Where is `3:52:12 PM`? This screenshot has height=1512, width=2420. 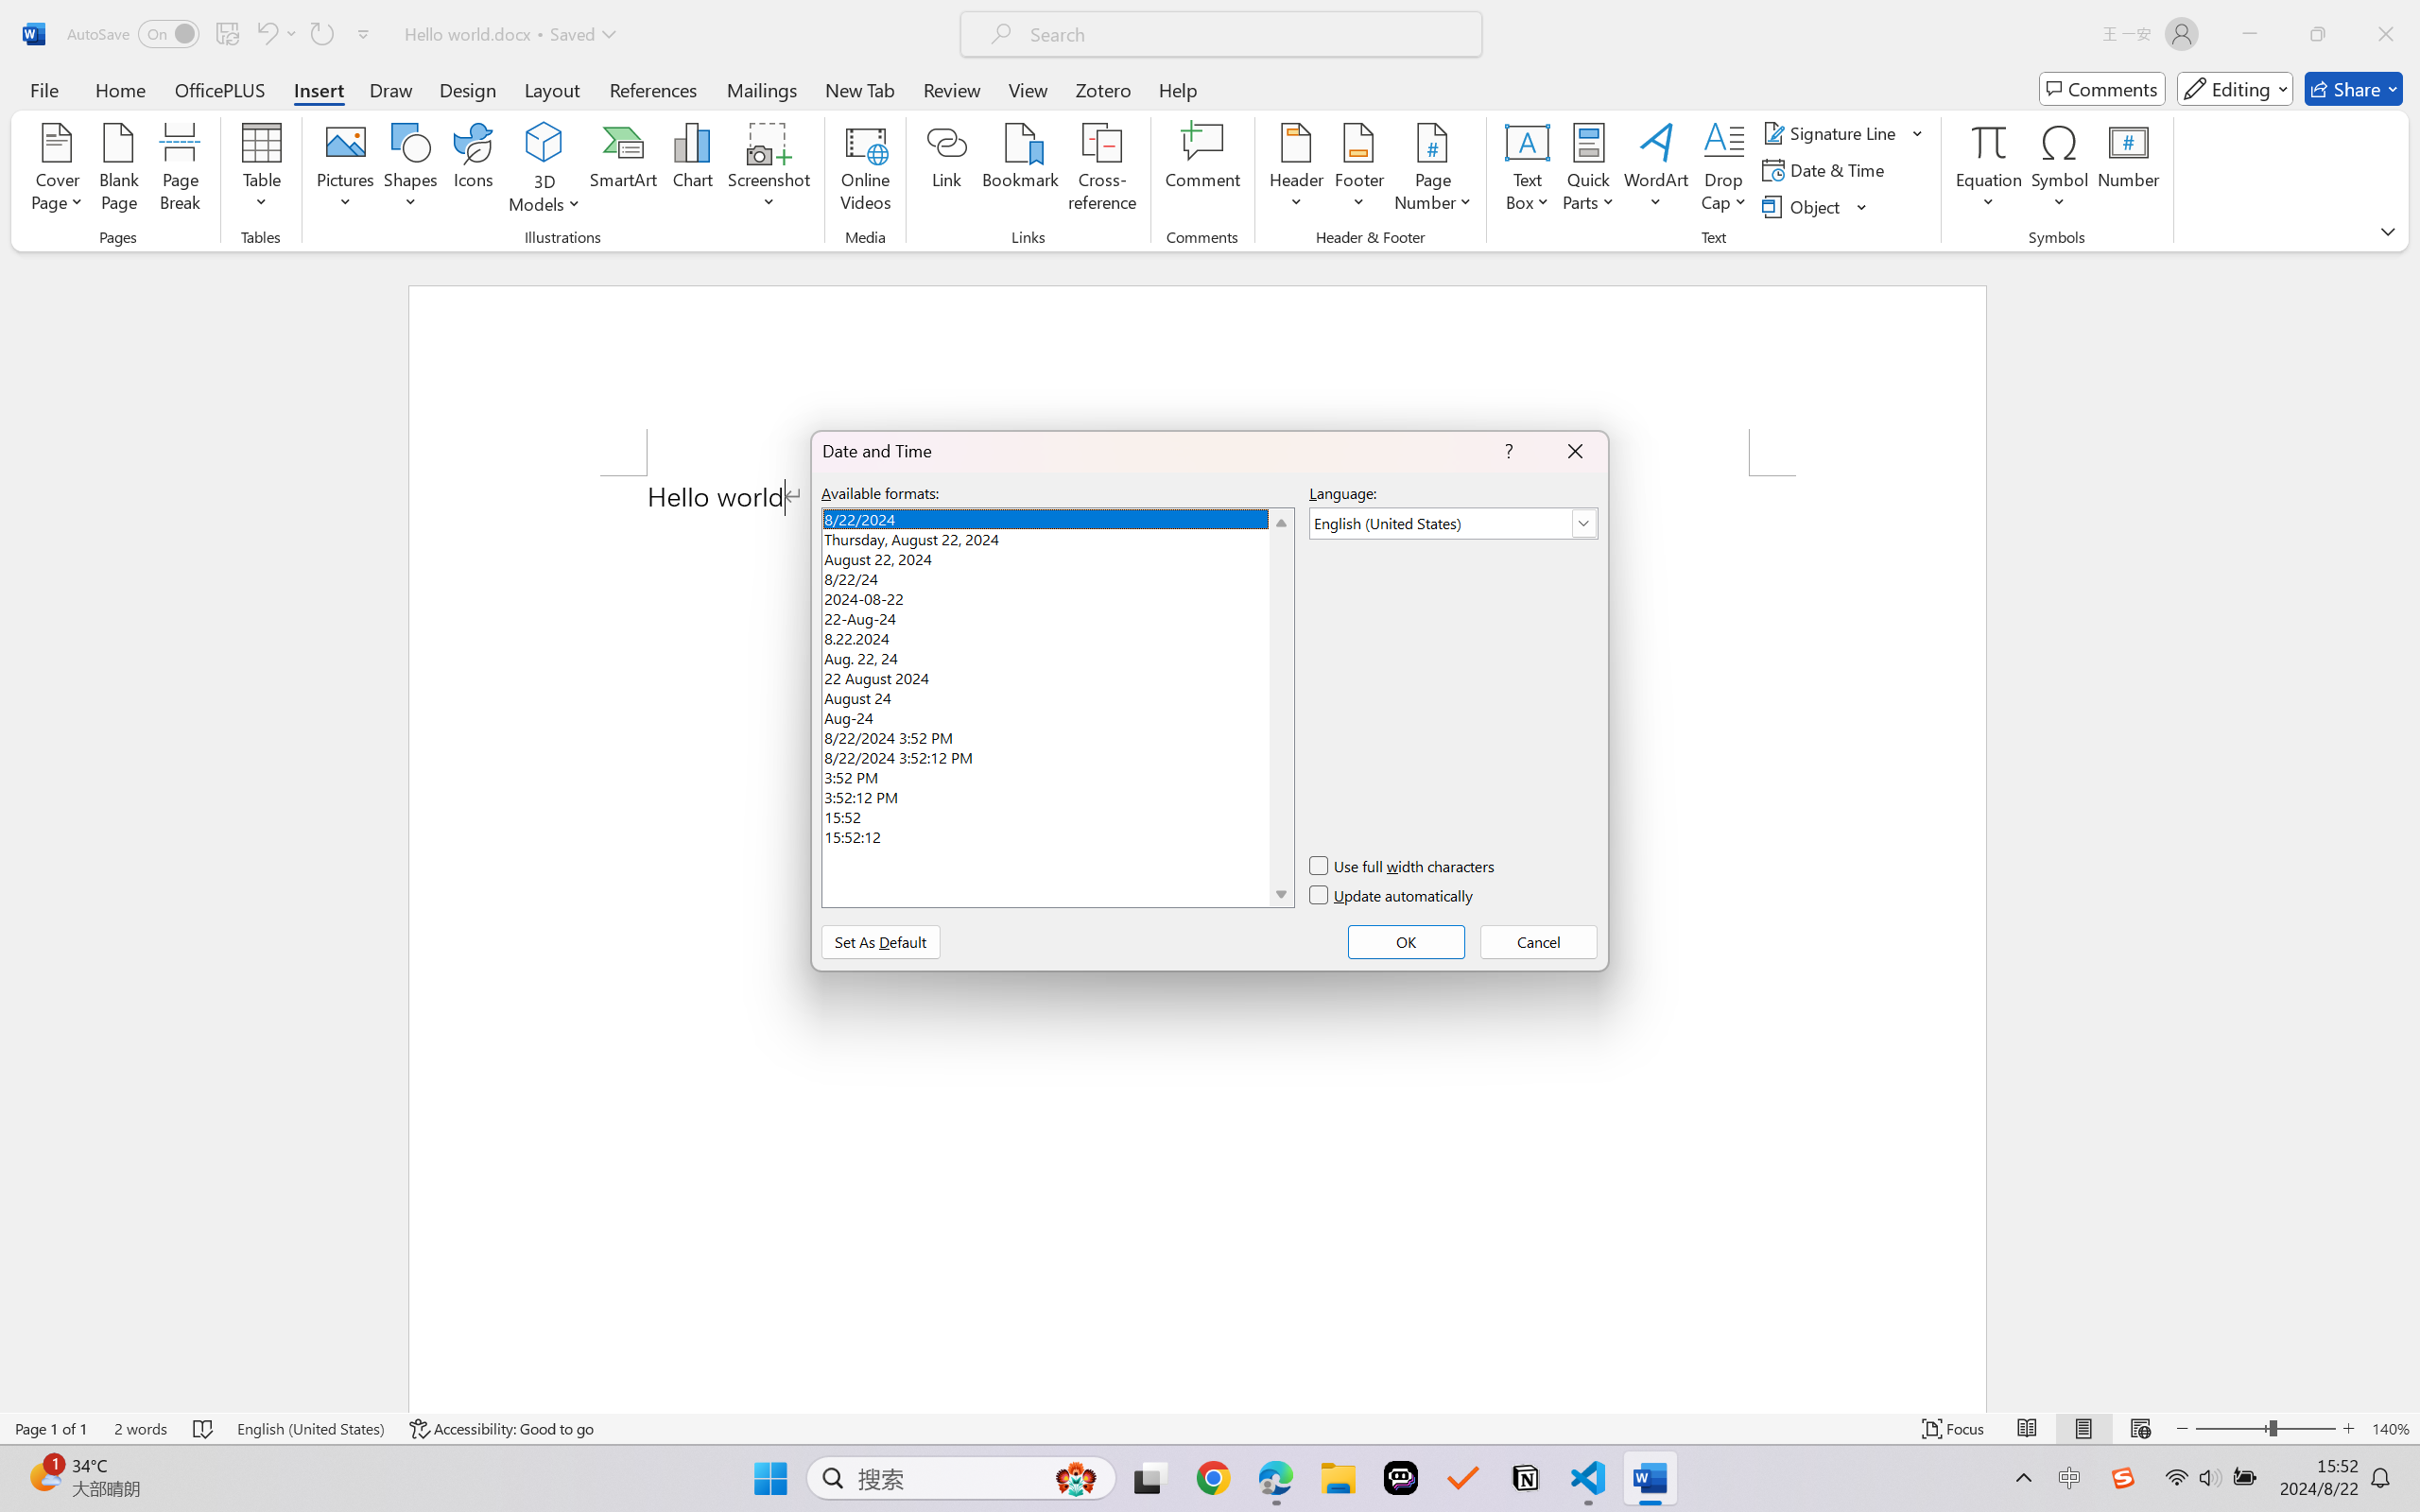
3:52:12 PM is located at coordinates (1057, 794).